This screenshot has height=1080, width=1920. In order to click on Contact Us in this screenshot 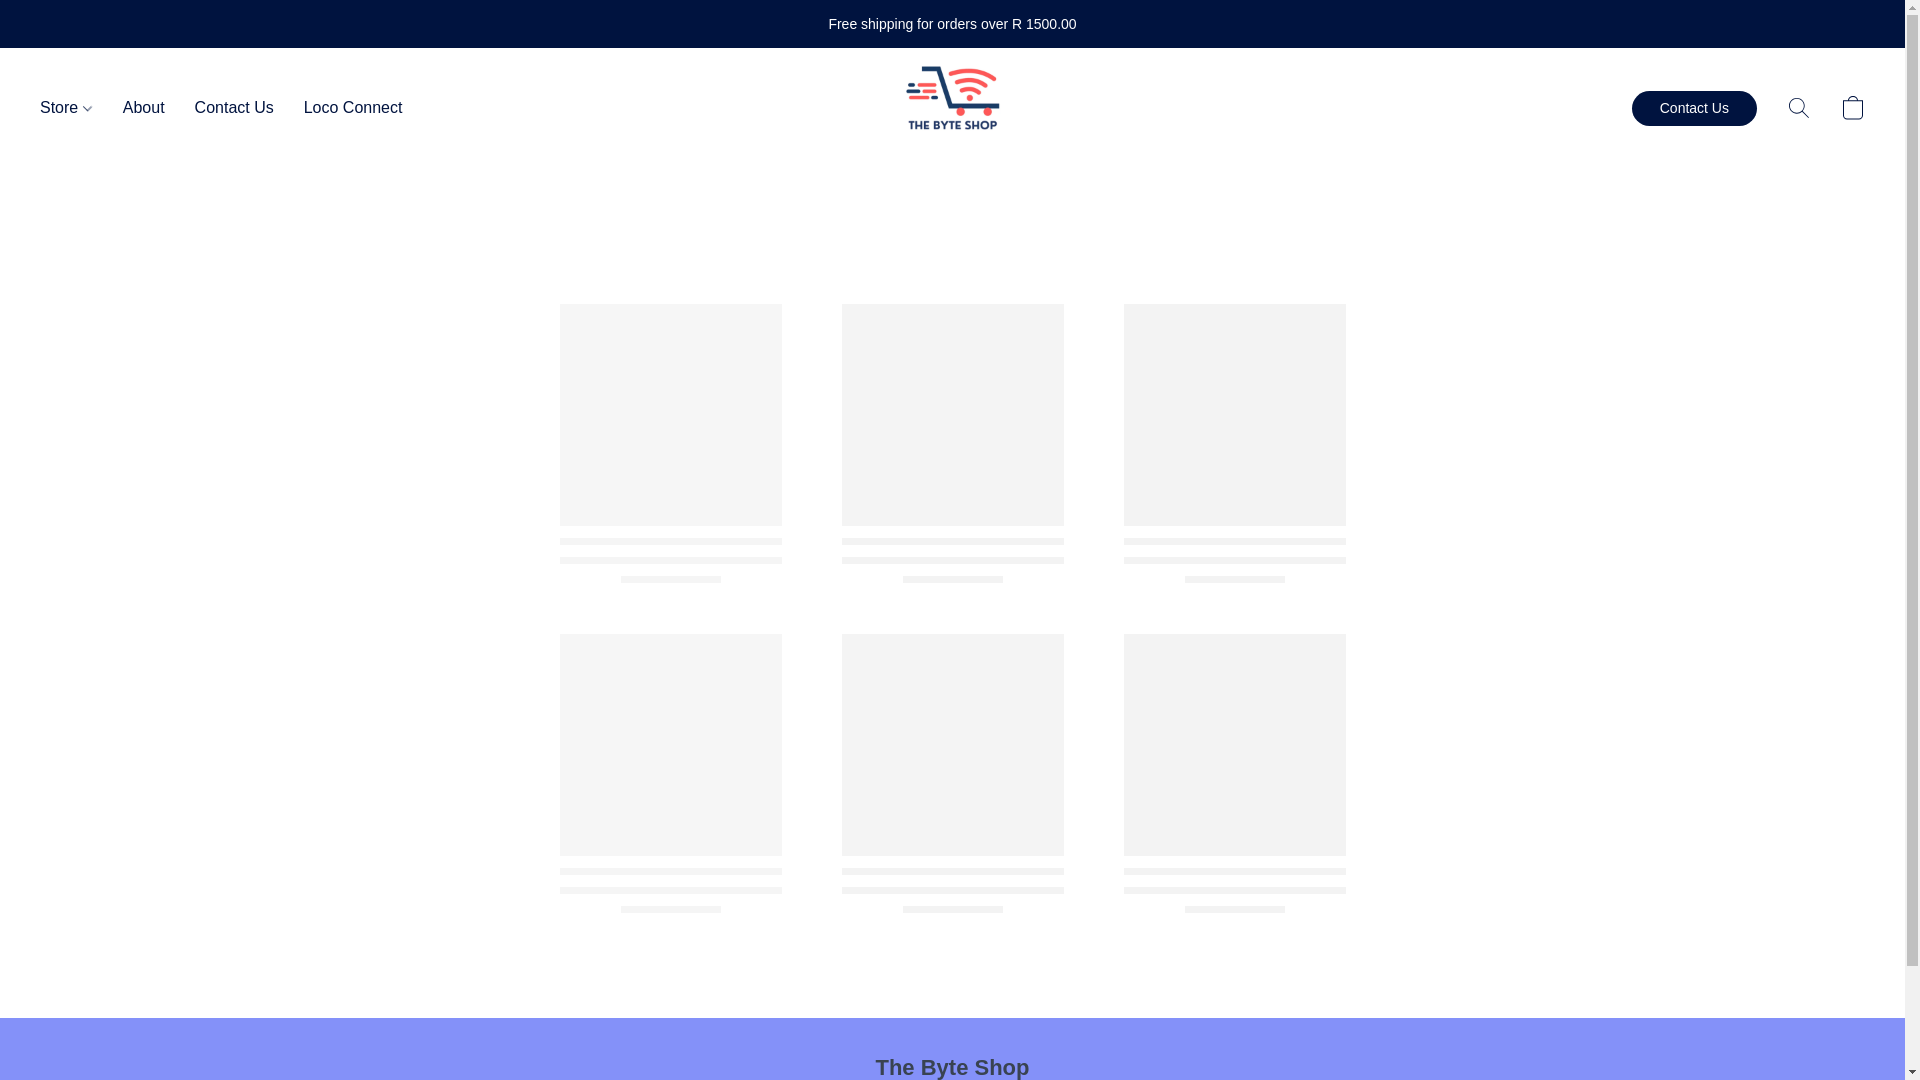, I will do `click(234, 108)`.